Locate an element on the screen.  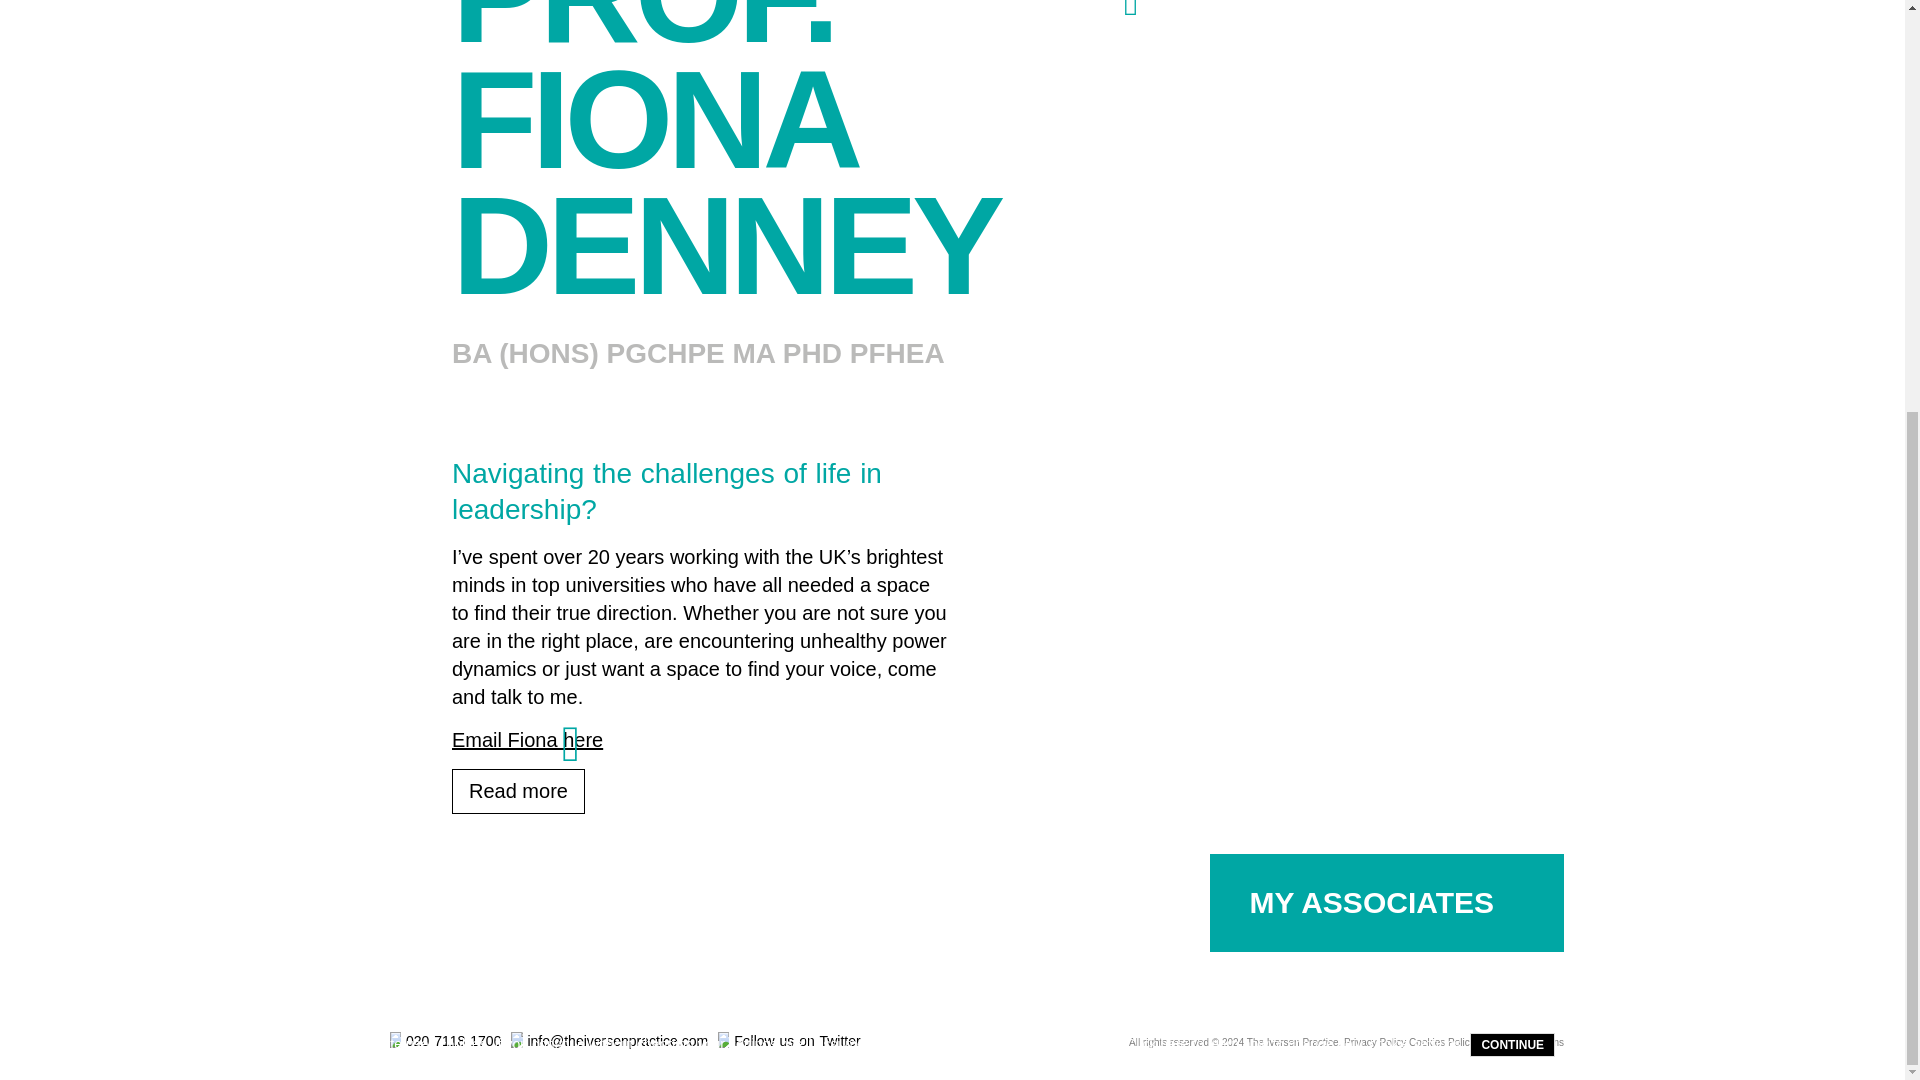
MY ASSOCIATES is located at coordinates (1386, 902).